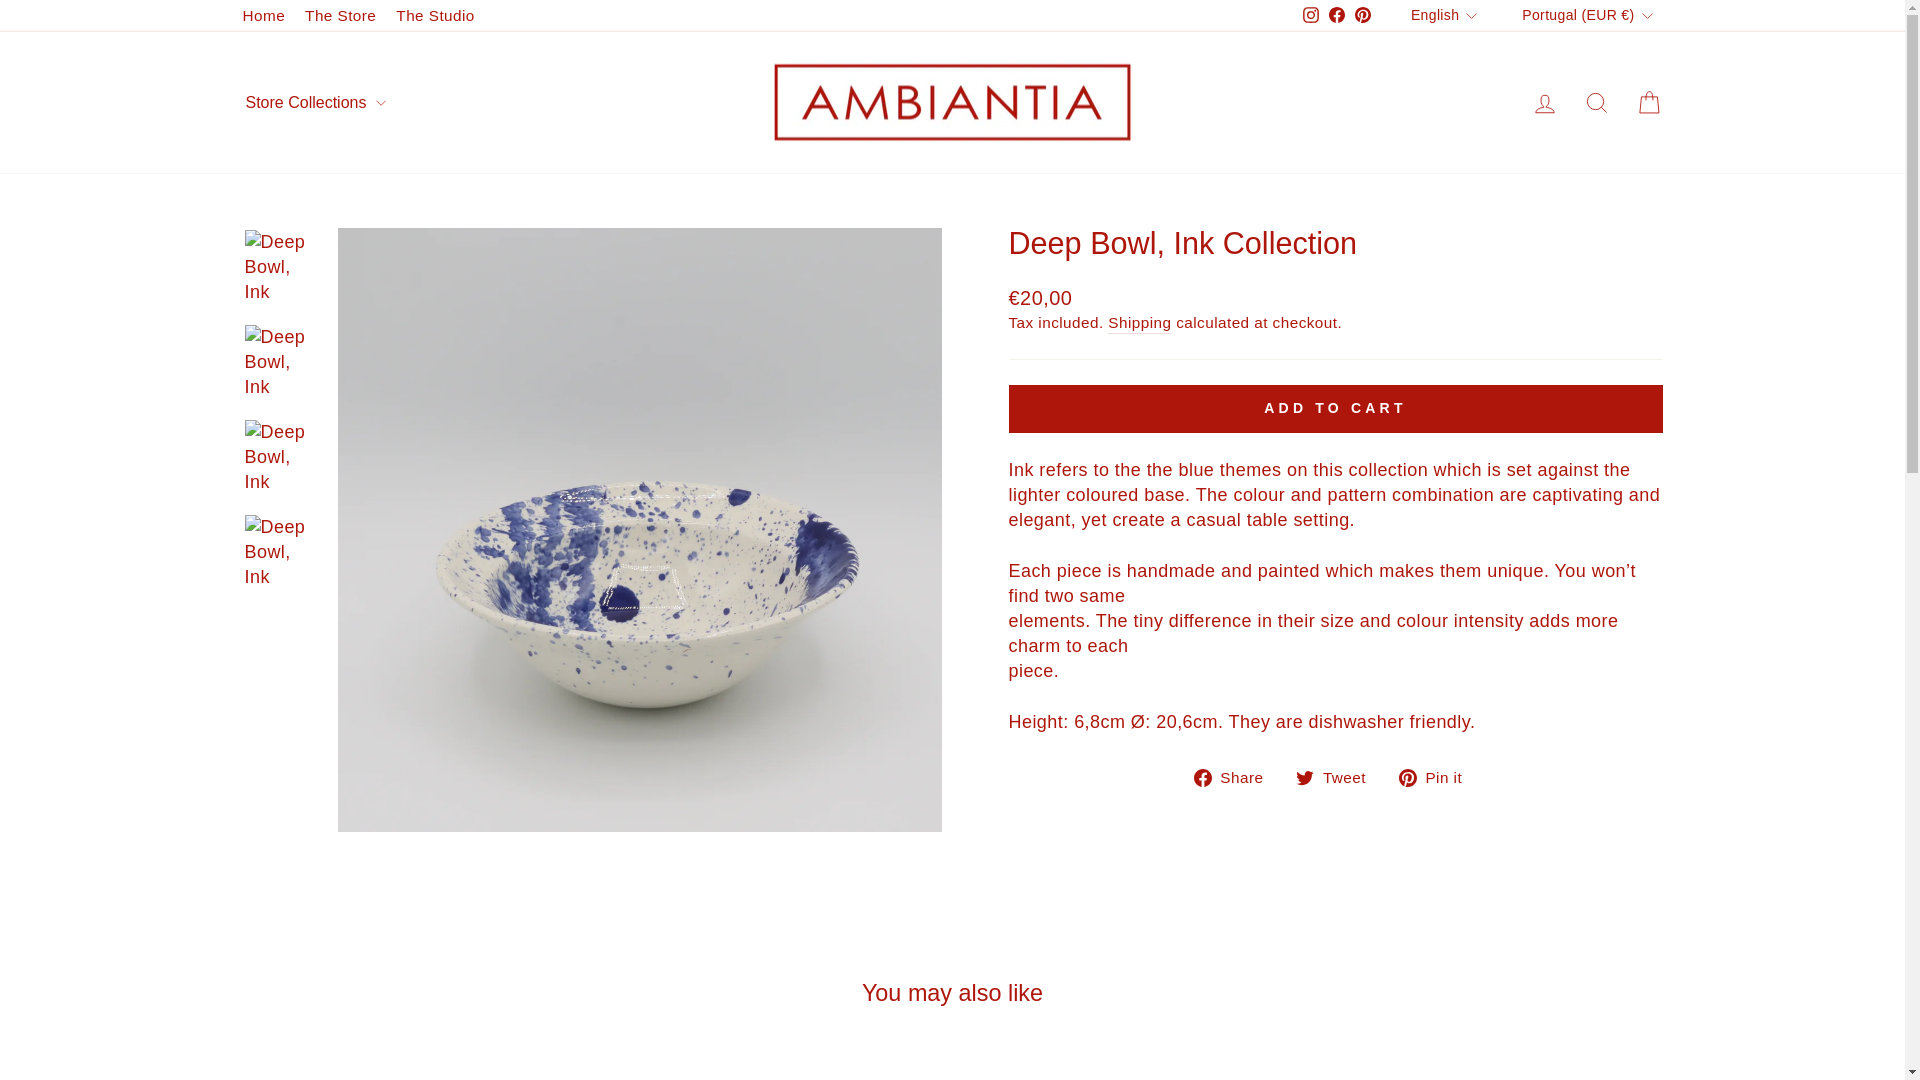 This screenshot has width=1920, height=1080. Describe the element at coordinates (1446, 16) in the screenshot. I see `English` at that location.